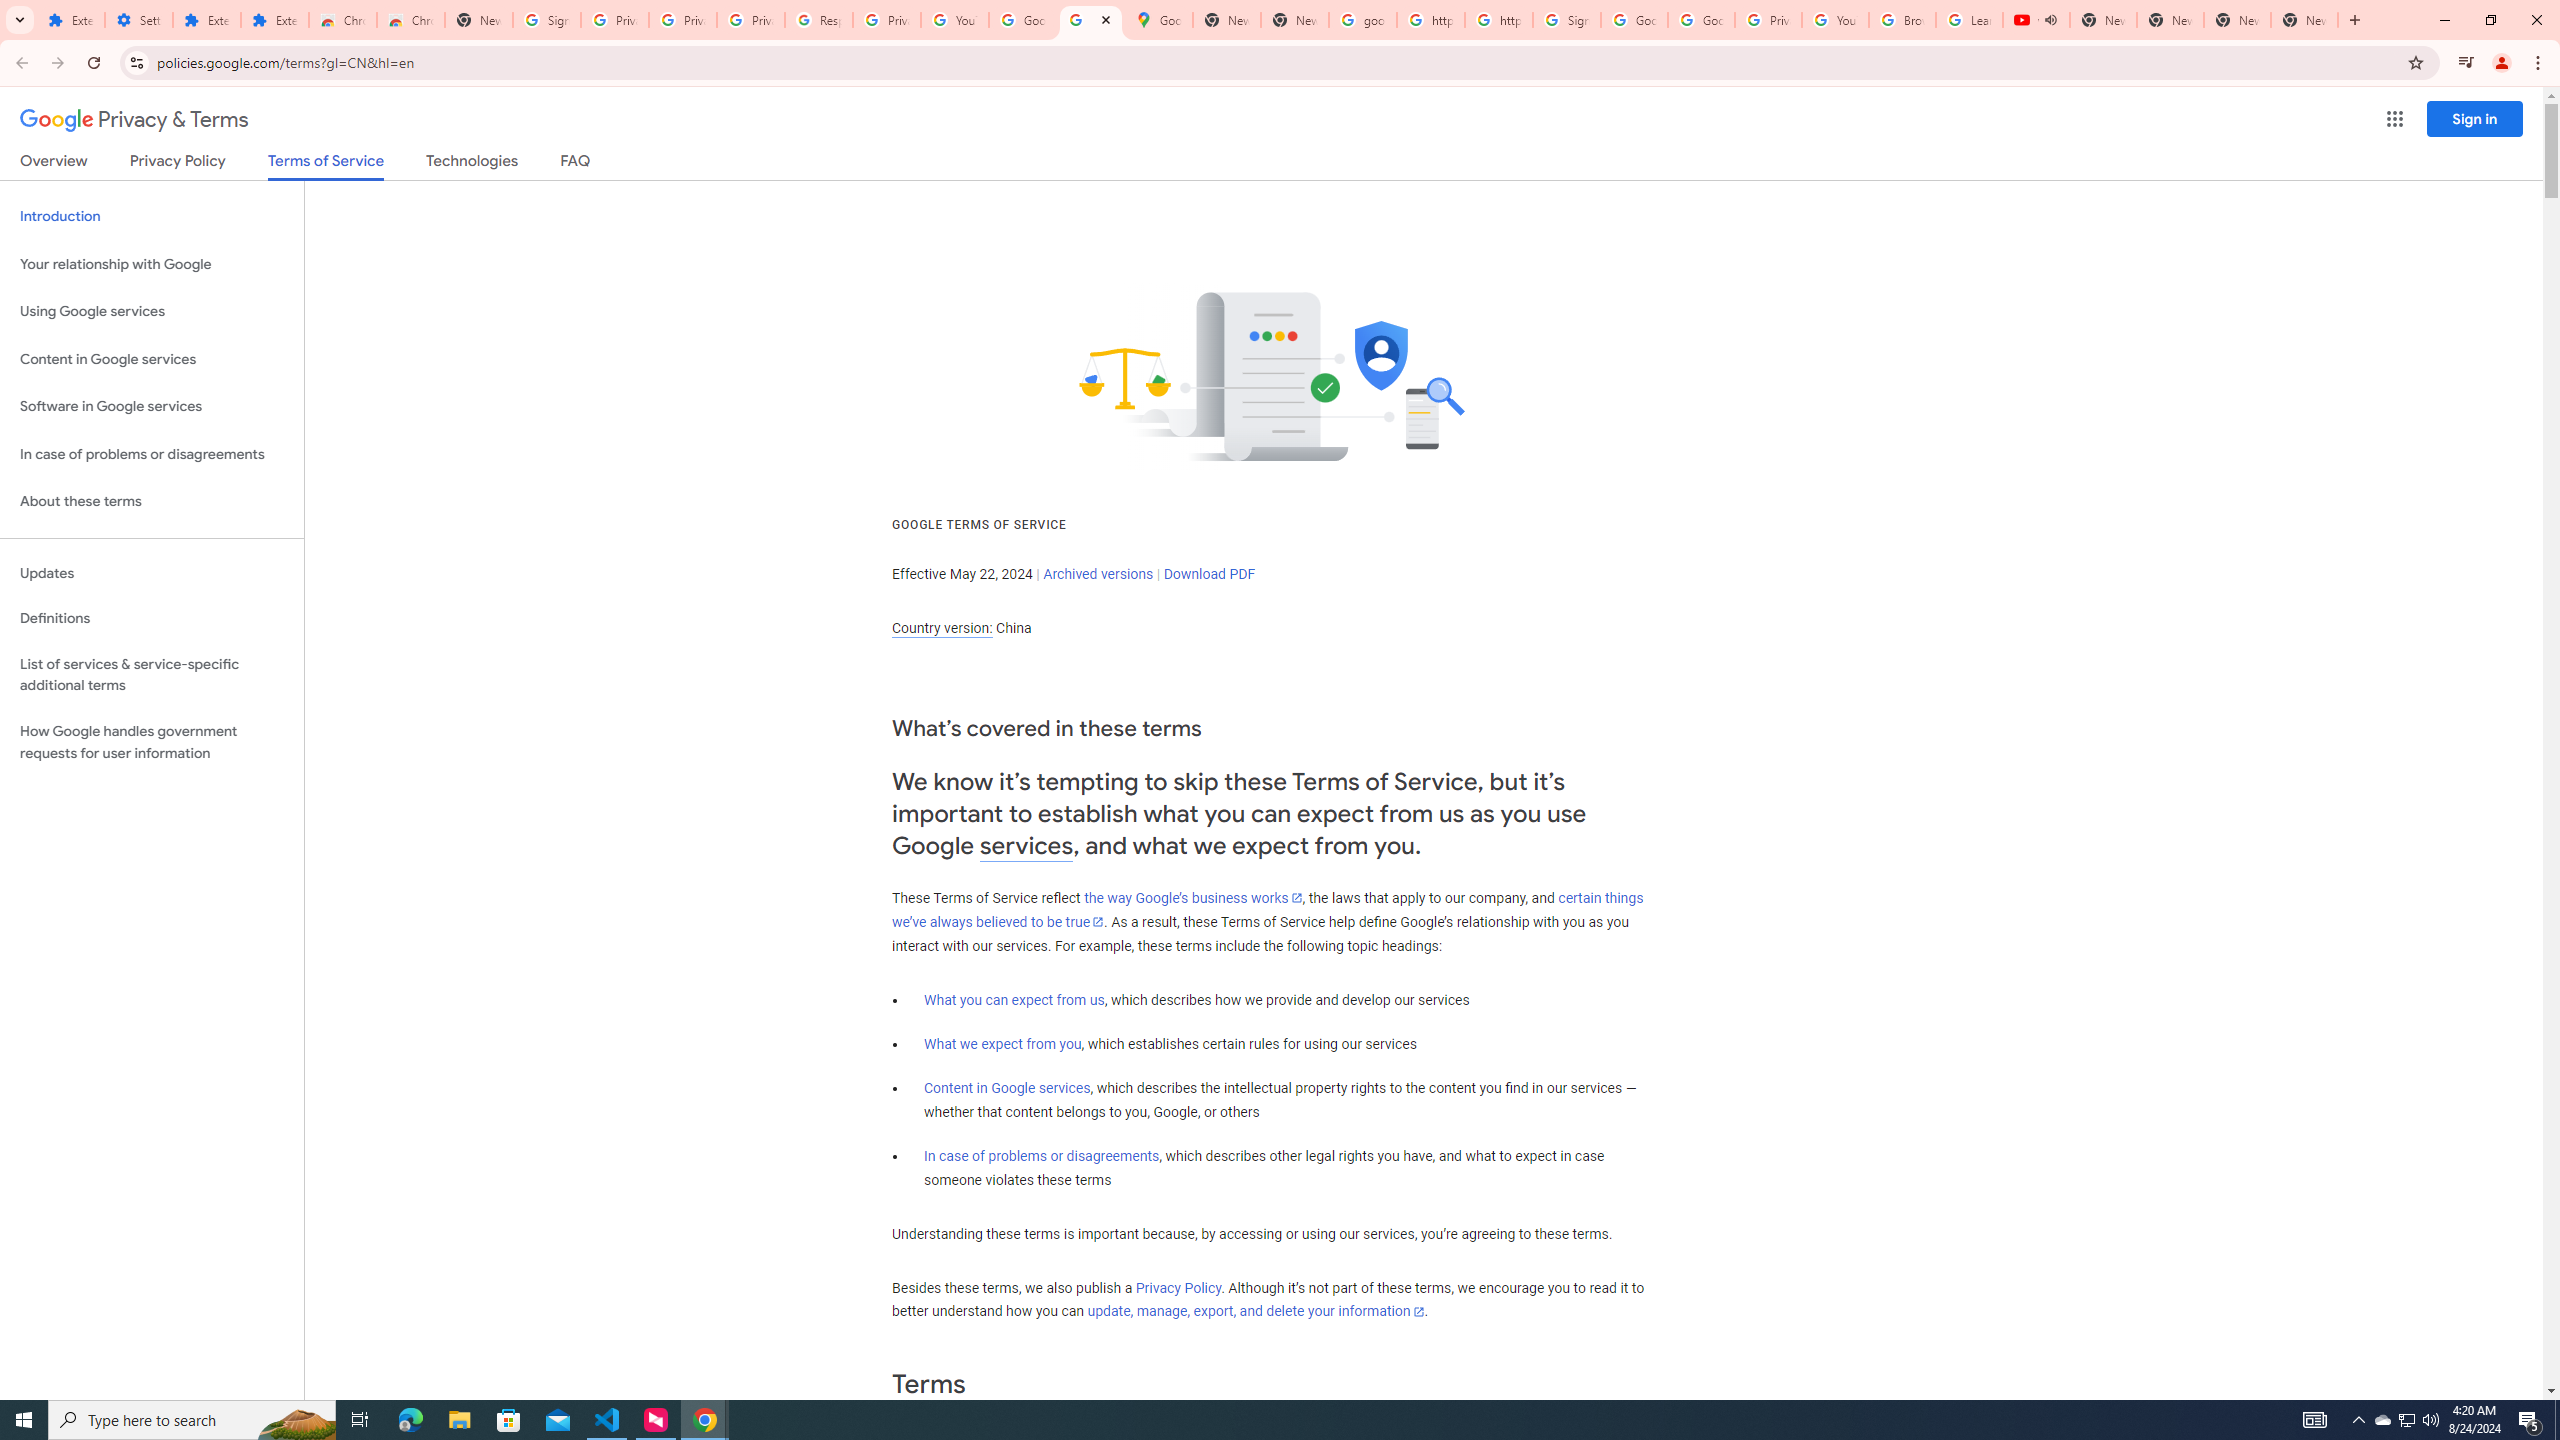  I want to click on Sign in - Google Accounts, so click(1566, 20).